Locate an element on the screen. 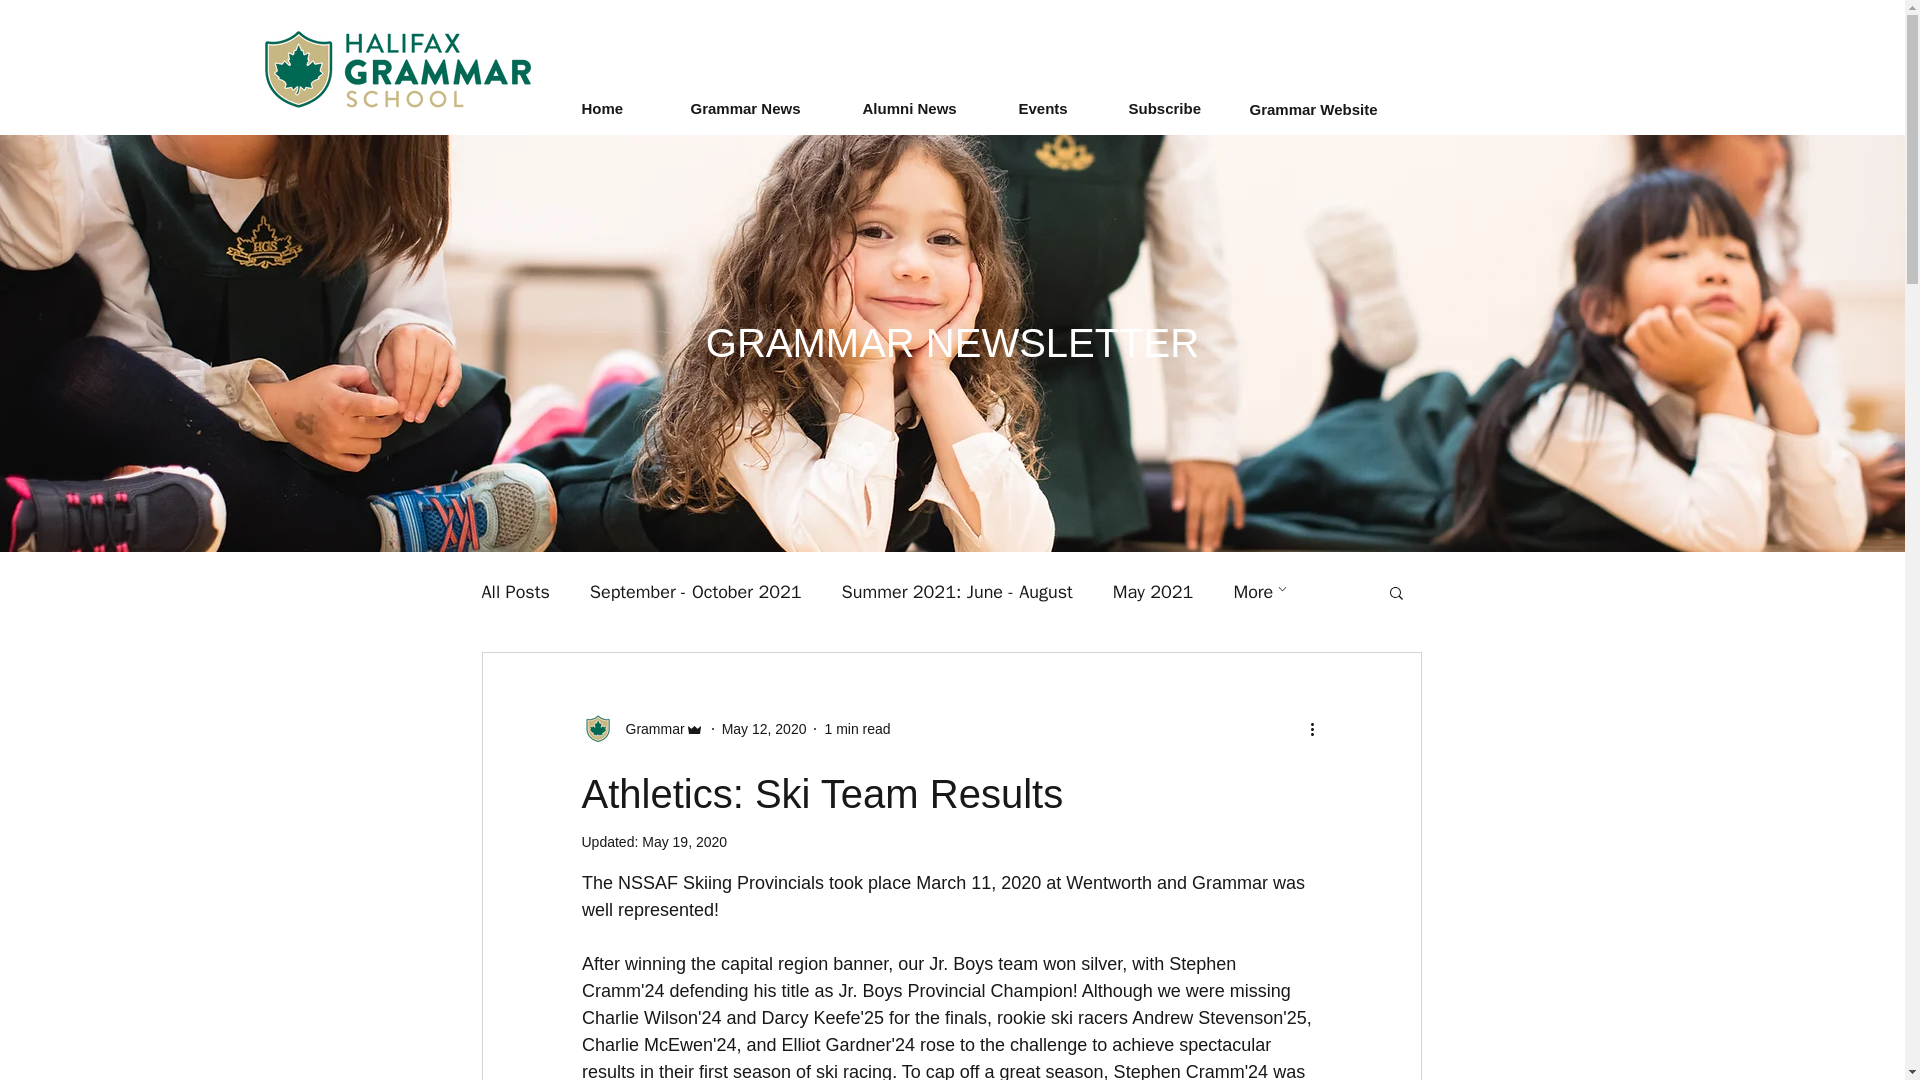  May 19, 2020 is located at coordinates (684, 841).